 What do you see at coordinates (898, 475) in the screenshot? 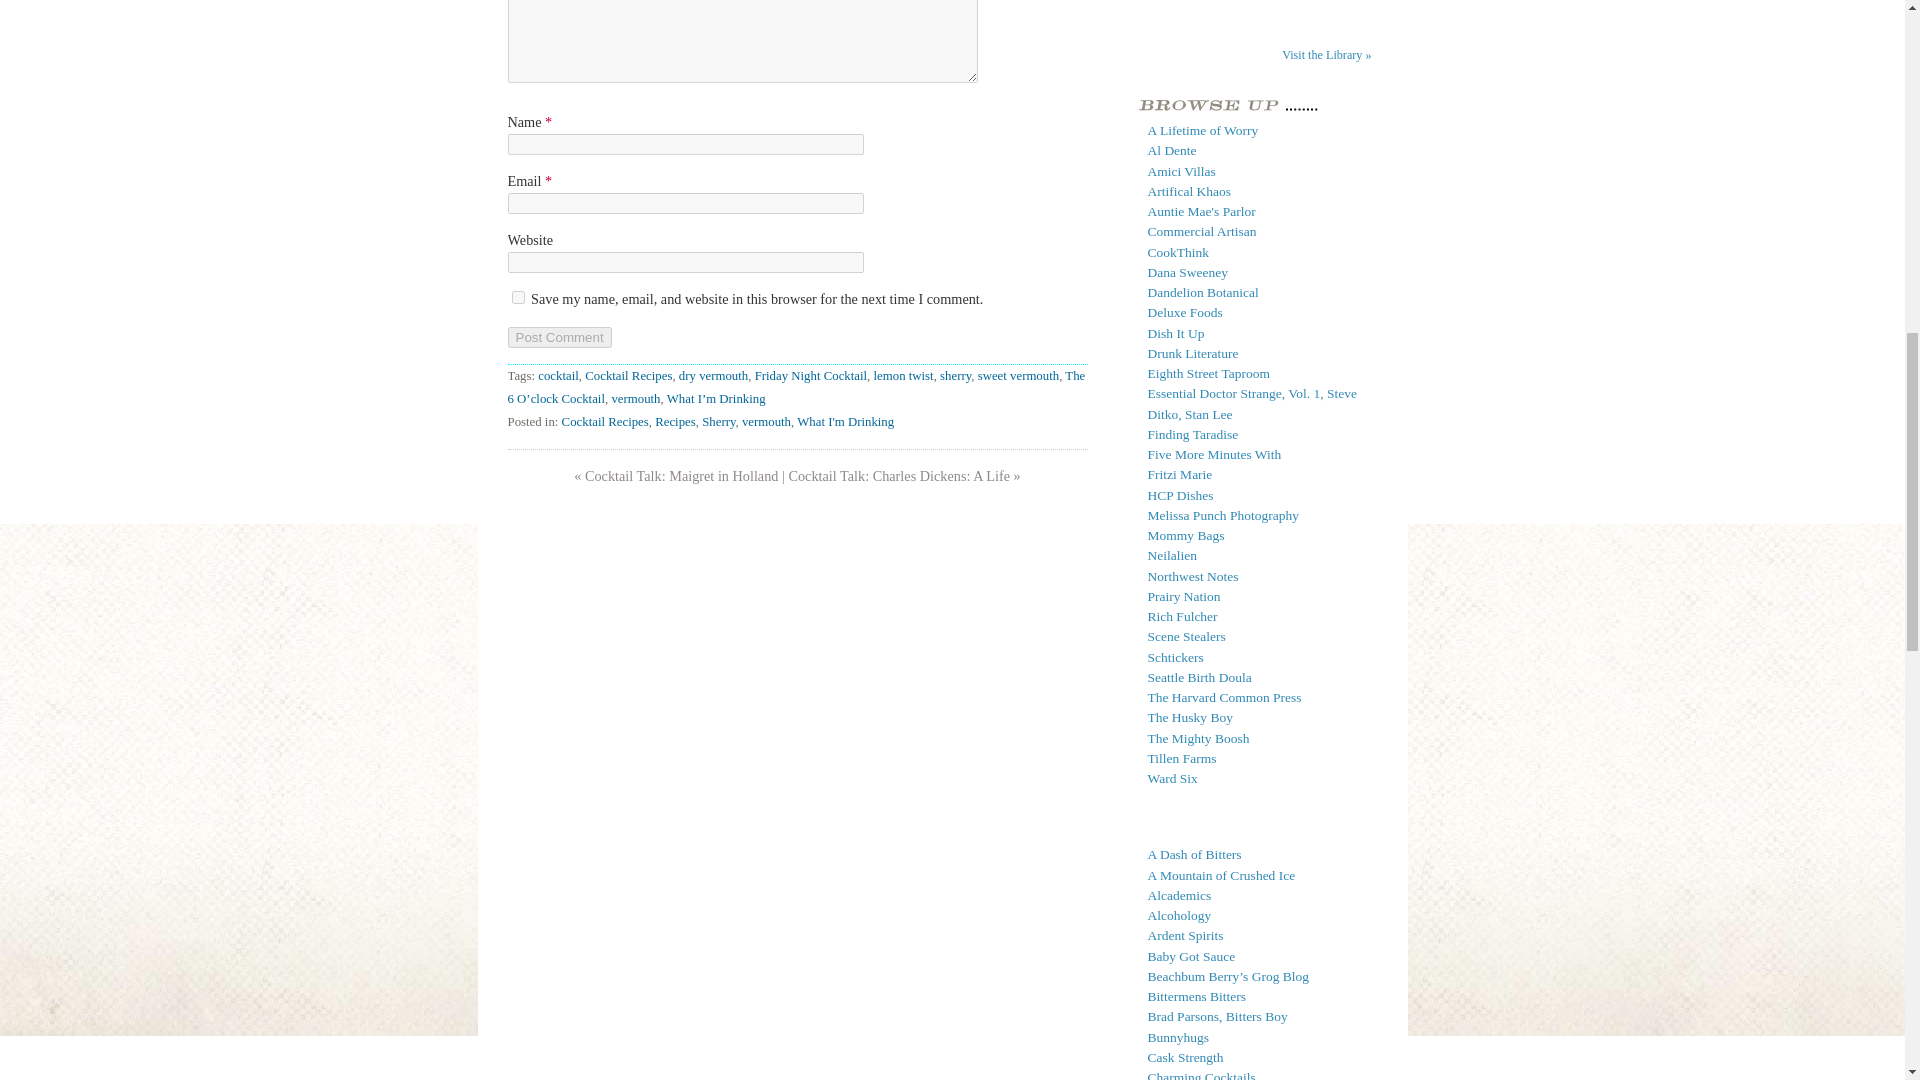
I see `Cocktail Talk: Charles Dickens: A Life` at bounding box center [898, 475].